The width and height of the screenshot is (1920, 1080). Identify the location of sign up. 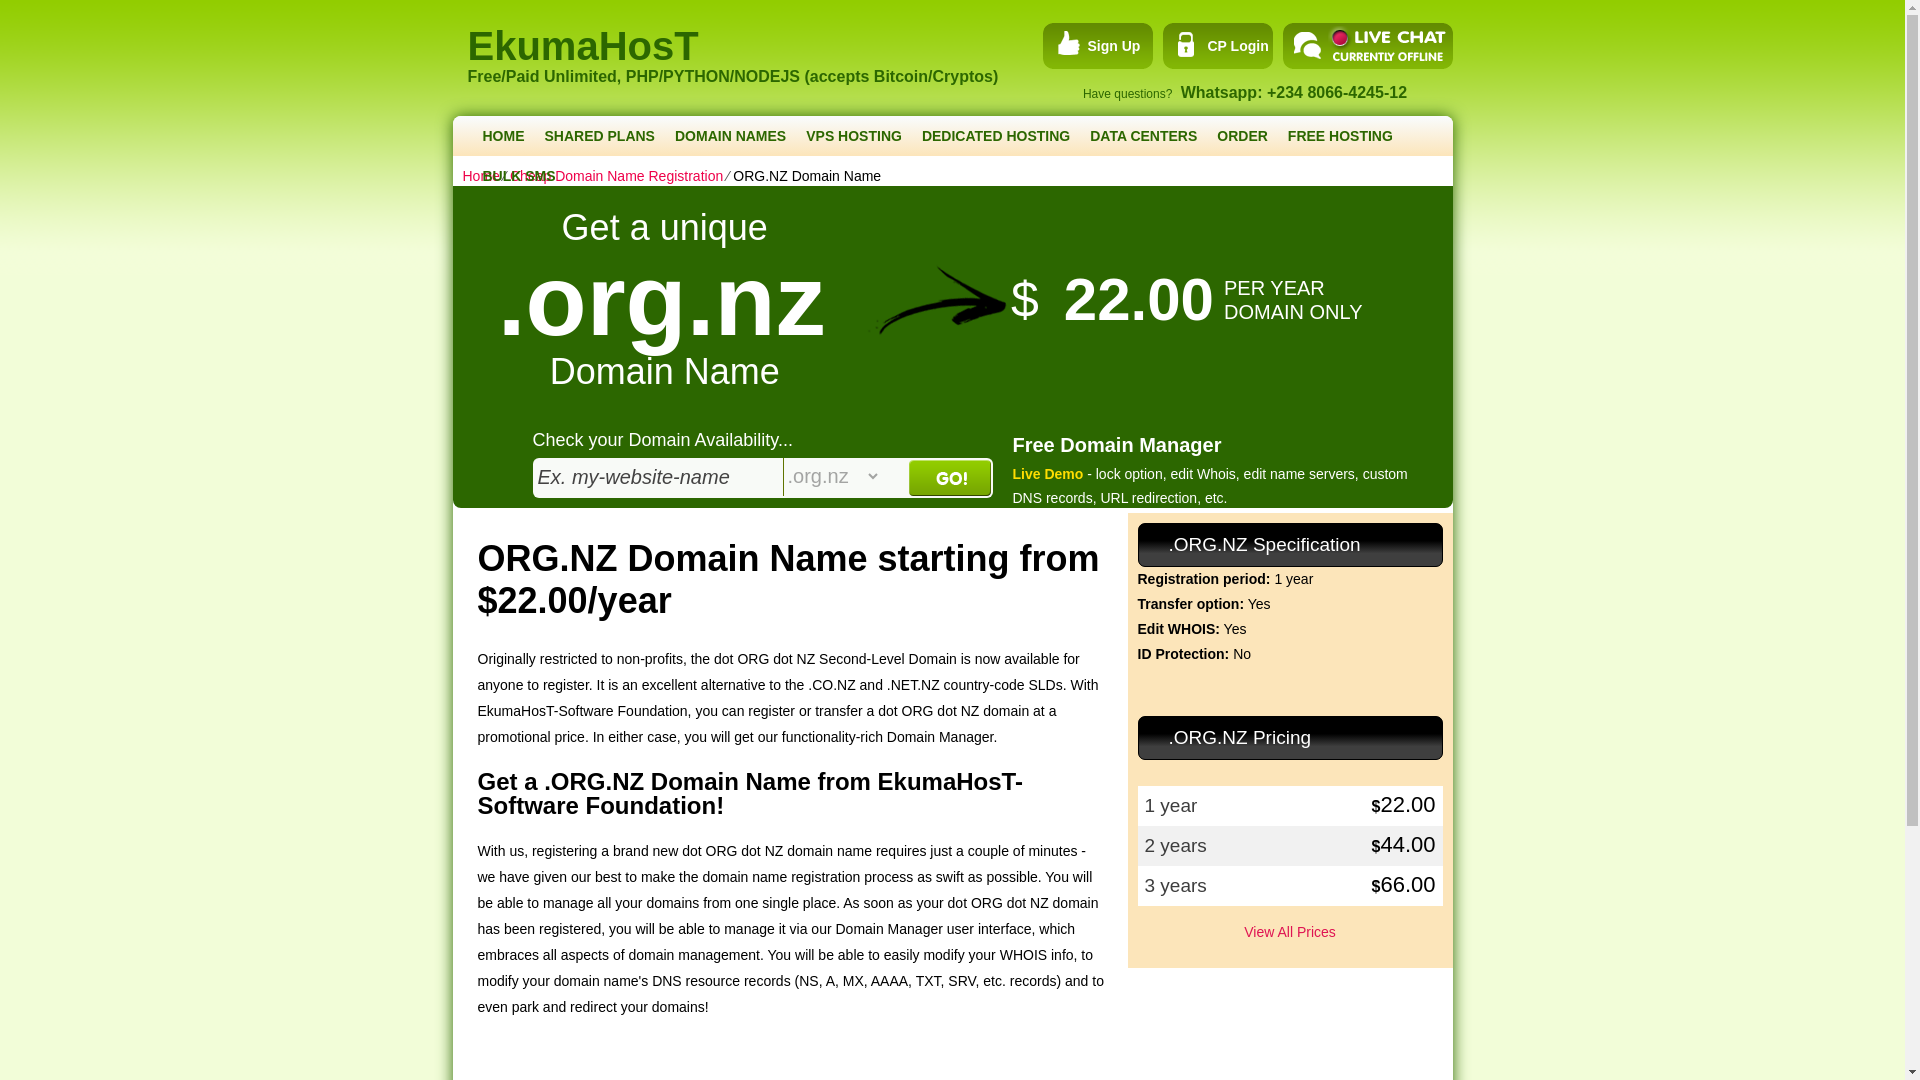
(1091, 46).